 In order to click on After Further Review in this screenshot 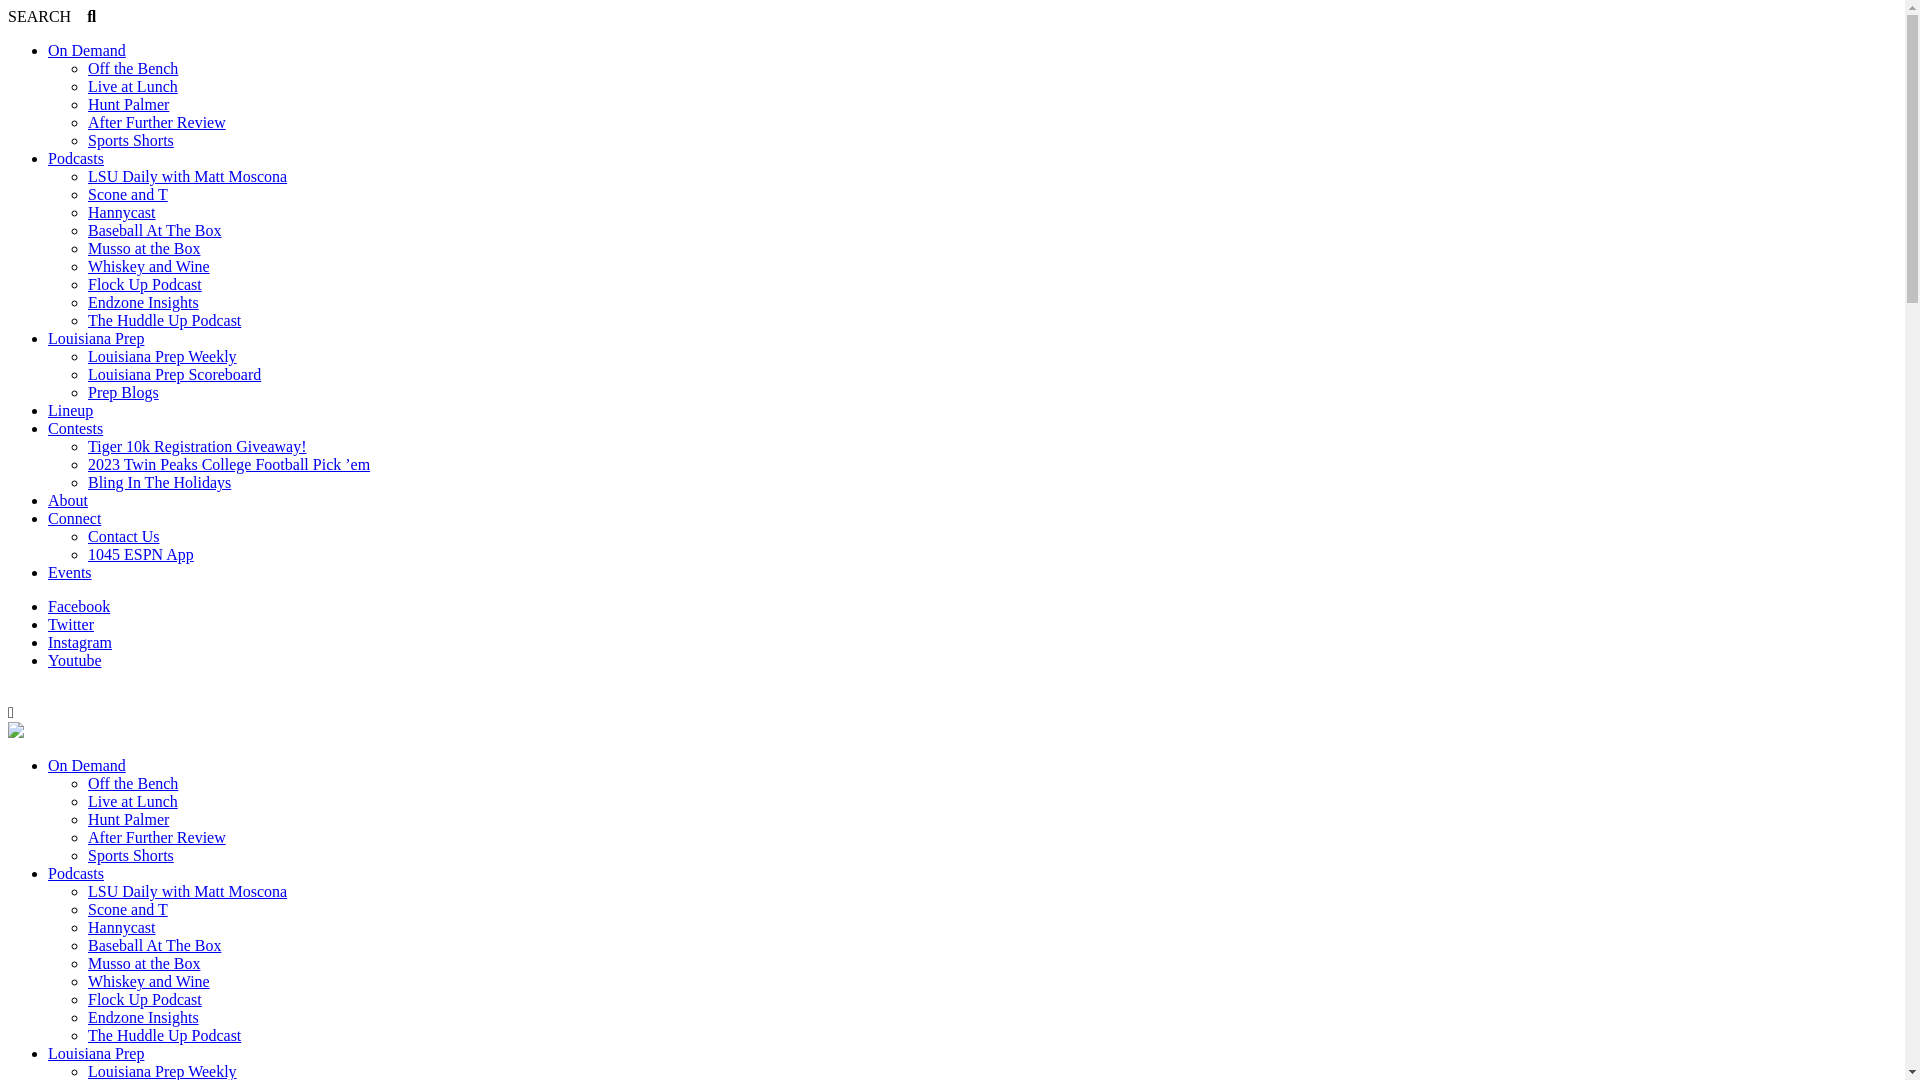, I will do `click(157, 122)`.